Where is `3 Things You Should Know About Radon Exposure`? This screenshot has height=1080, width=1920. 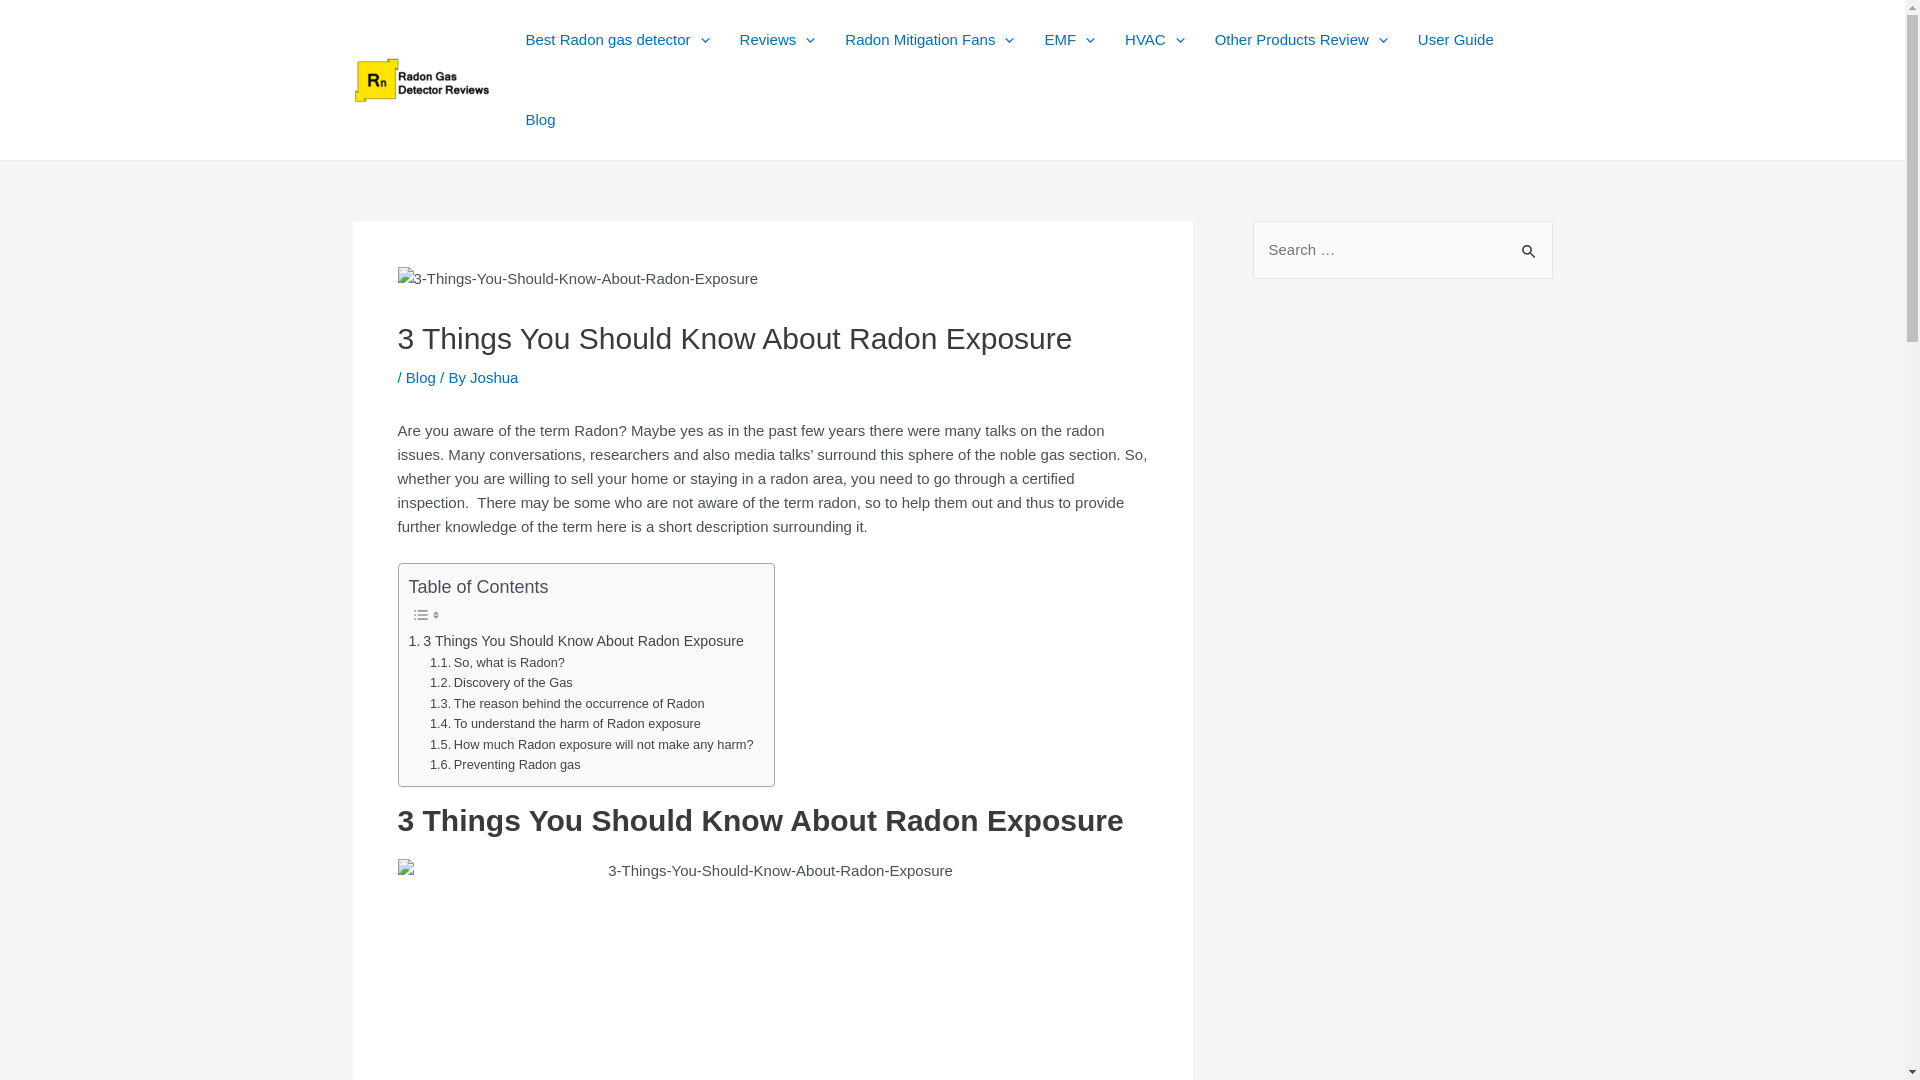 3 Things You Should Know About Radon Exposure is located at coordinates (575, 641).